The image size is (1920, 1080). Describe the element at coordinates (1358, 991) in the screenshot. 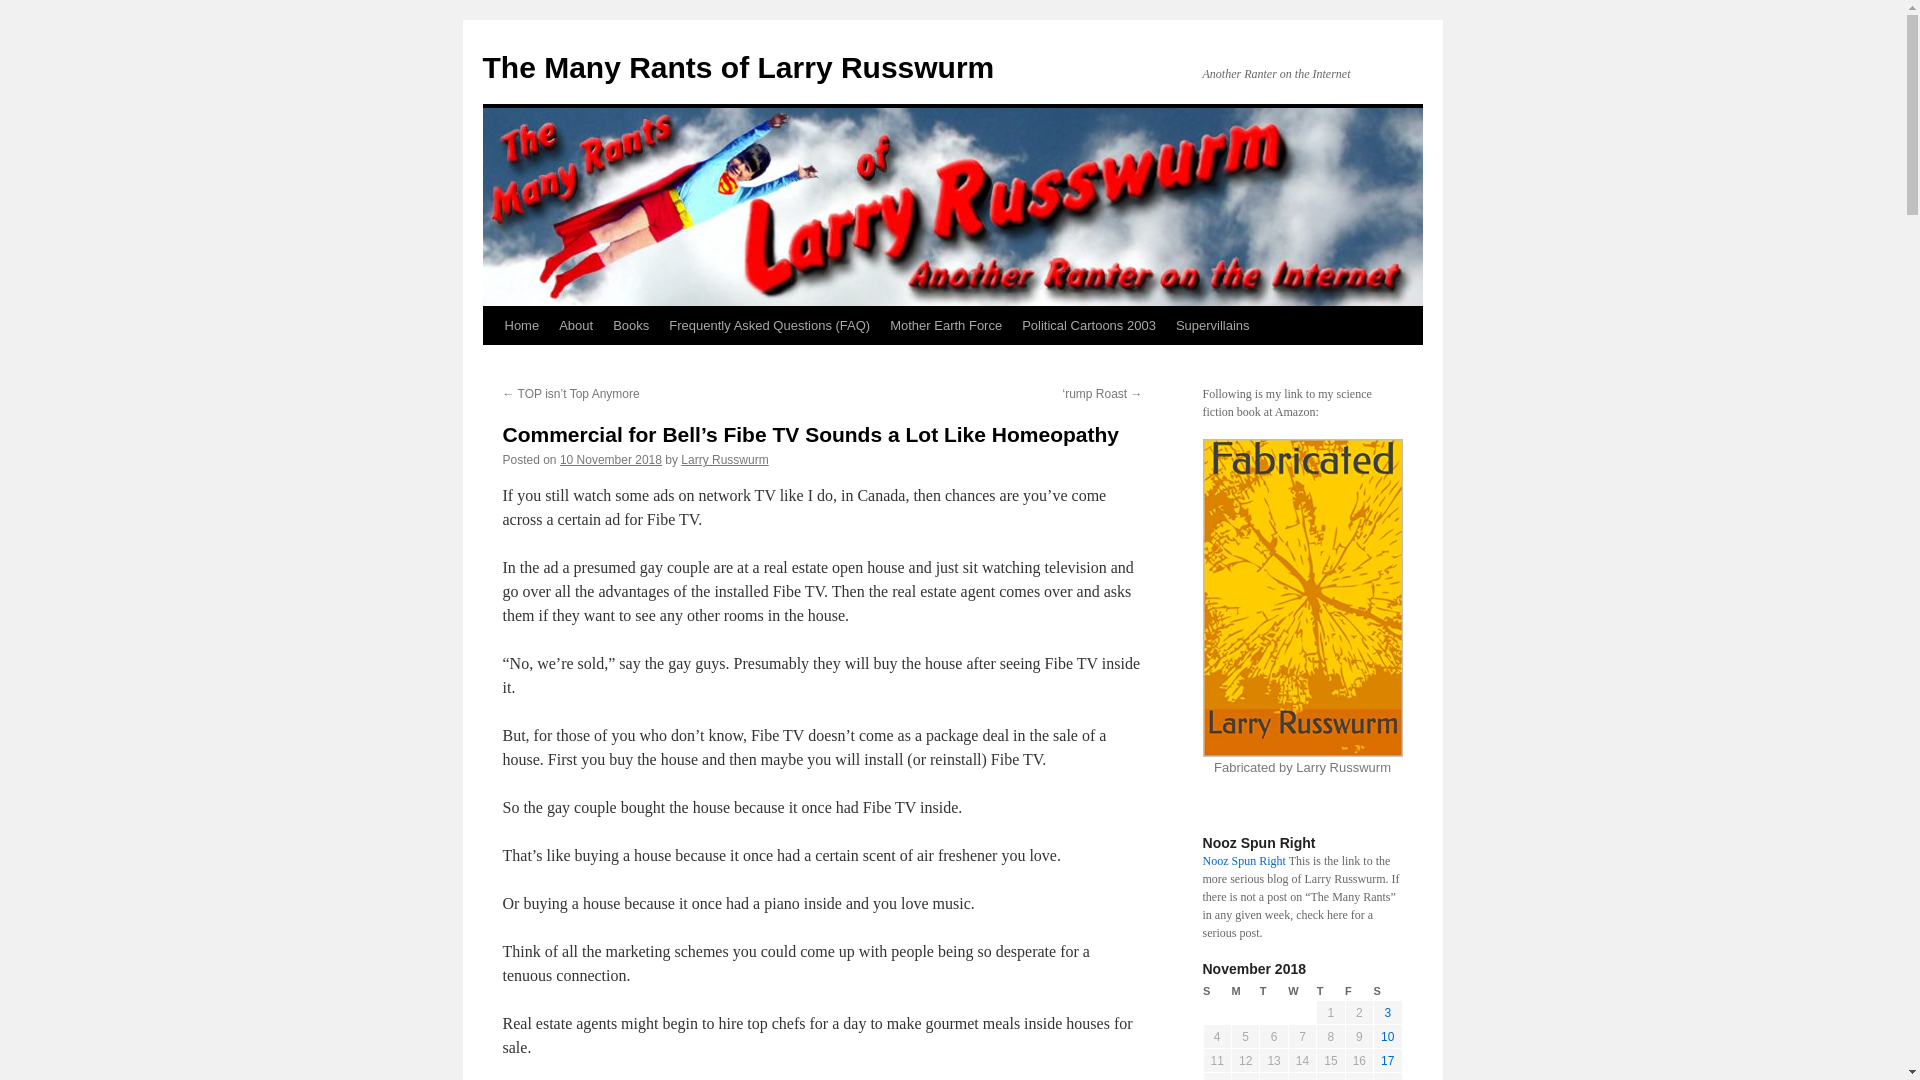

I see `Friday` at that location.